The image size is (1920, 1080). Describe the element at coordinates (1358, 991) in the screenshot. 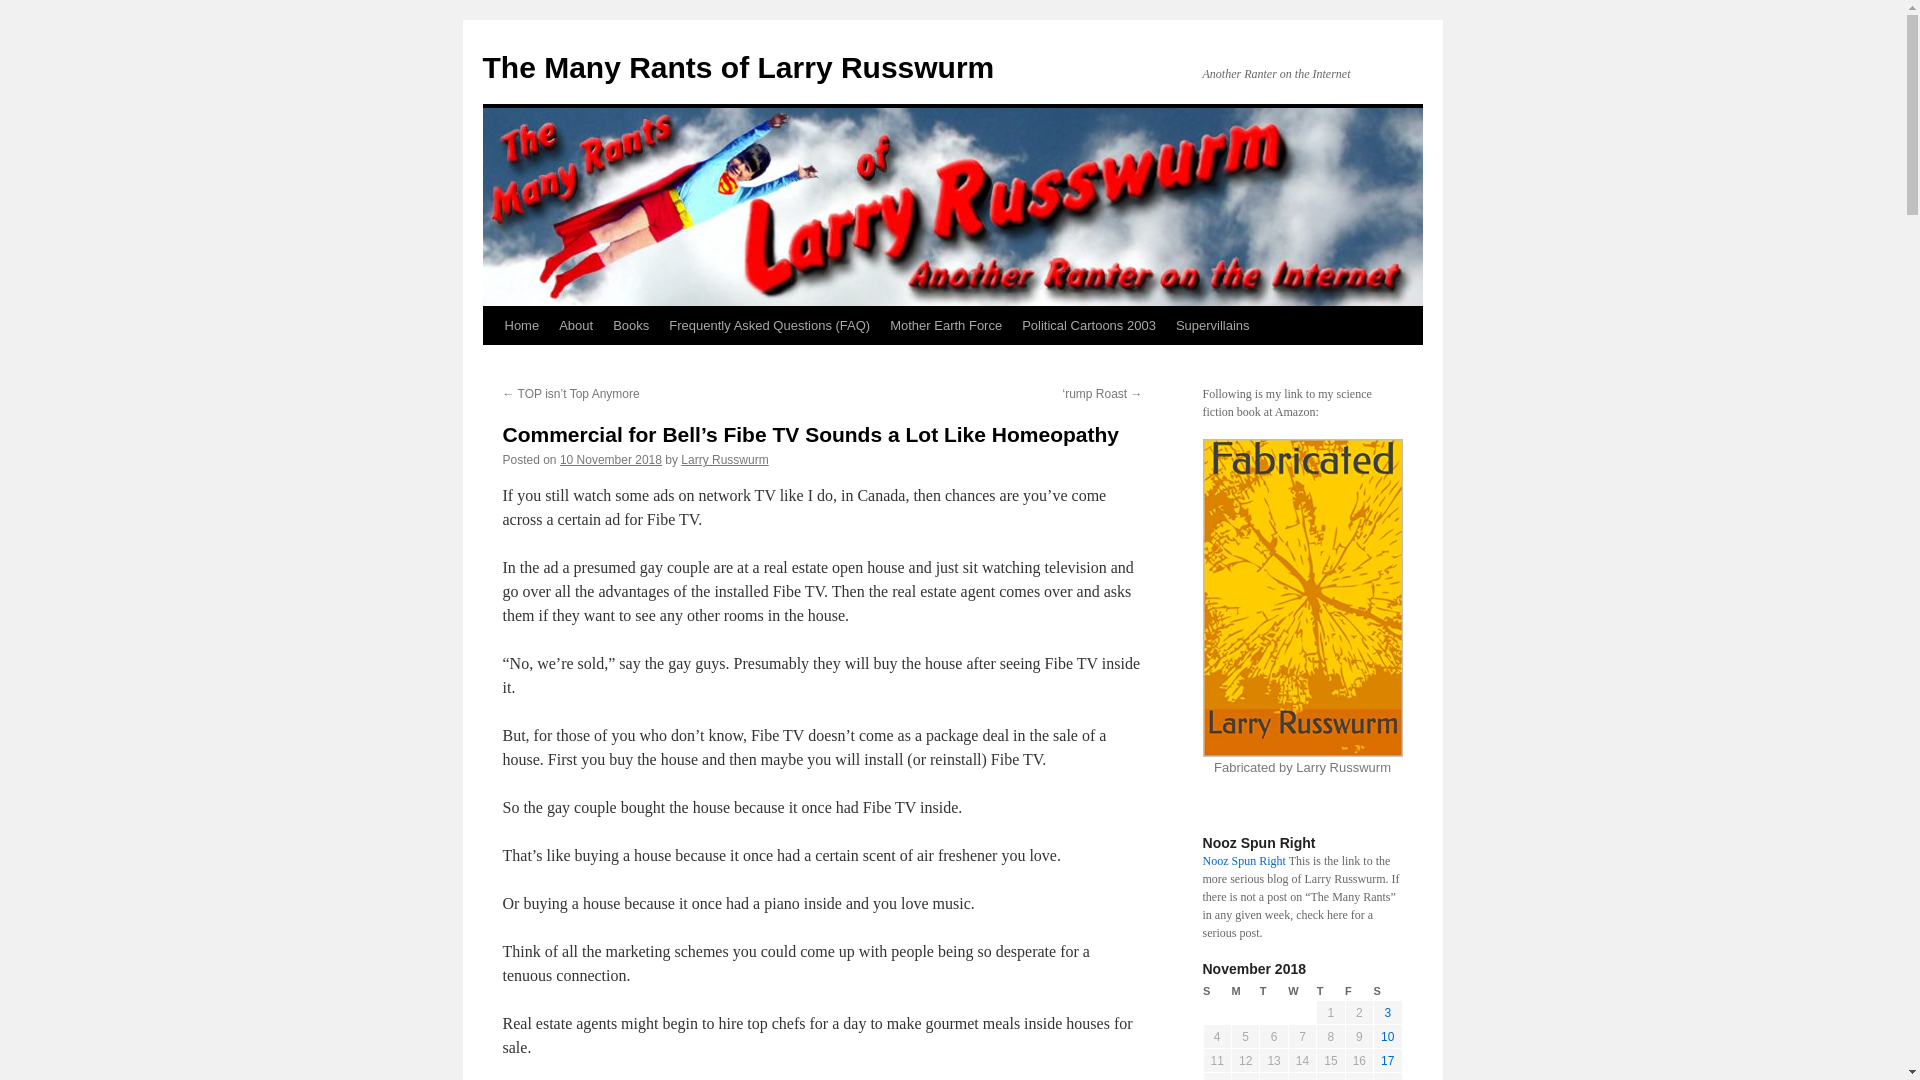

I see `Friday` at that location.